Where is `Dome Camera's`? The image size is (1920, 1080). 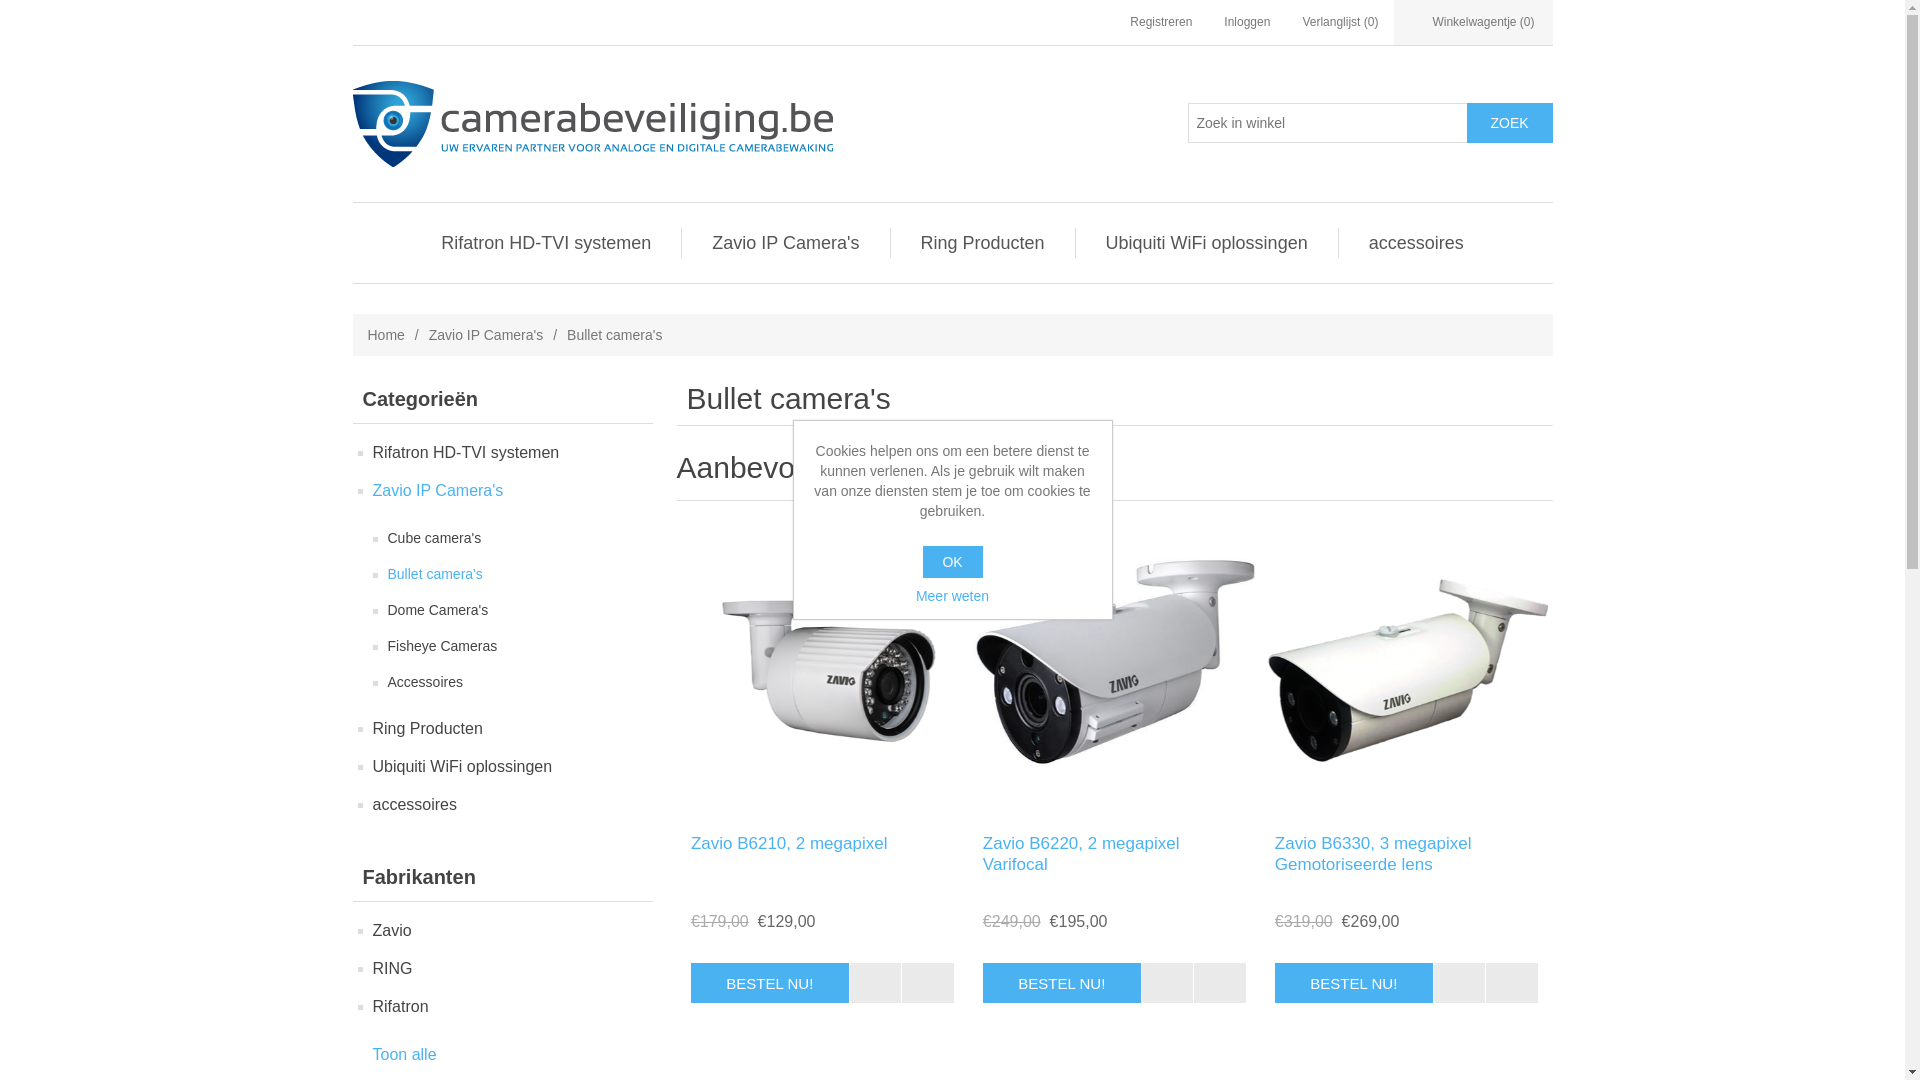 Dome Camera's is located at coordinates (438, 610).